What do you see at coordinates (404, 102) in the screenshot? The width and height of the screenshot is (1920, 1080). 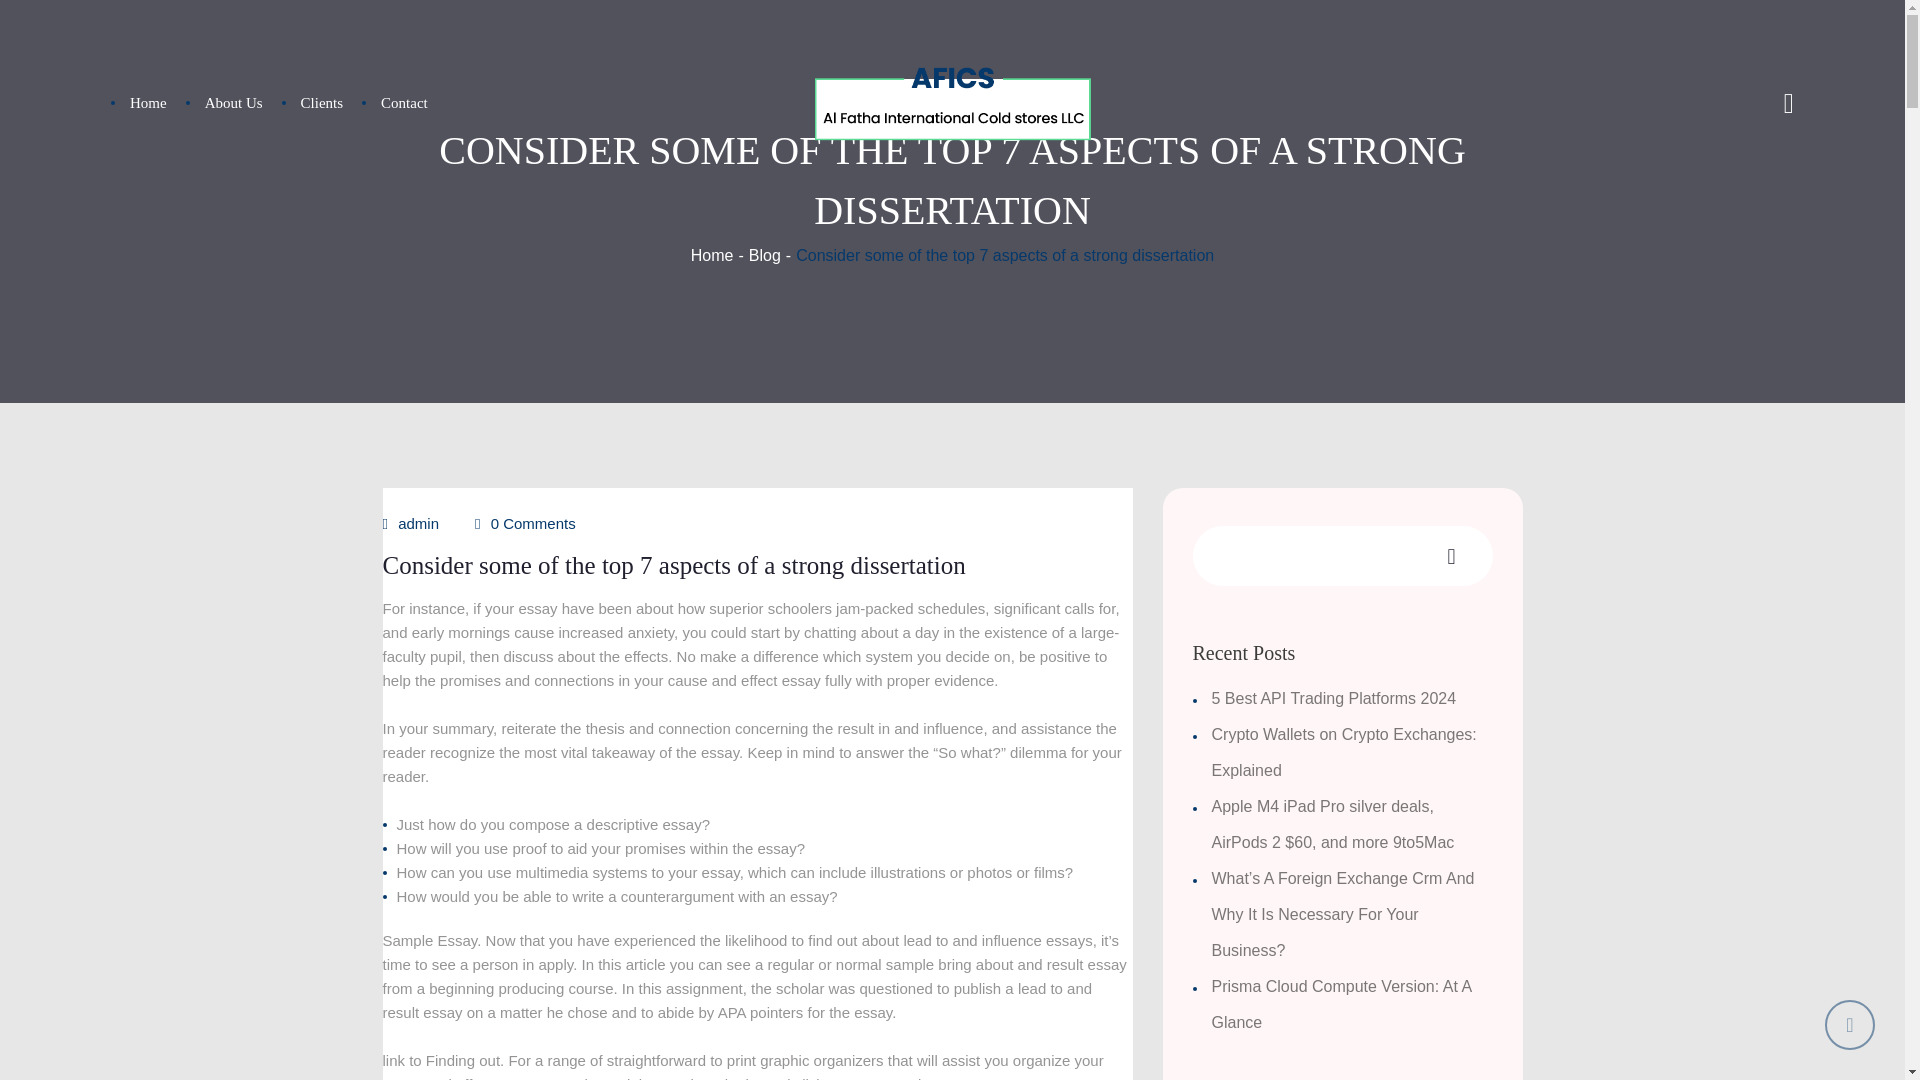 I see `Contact` at bounding box center [404, 102].